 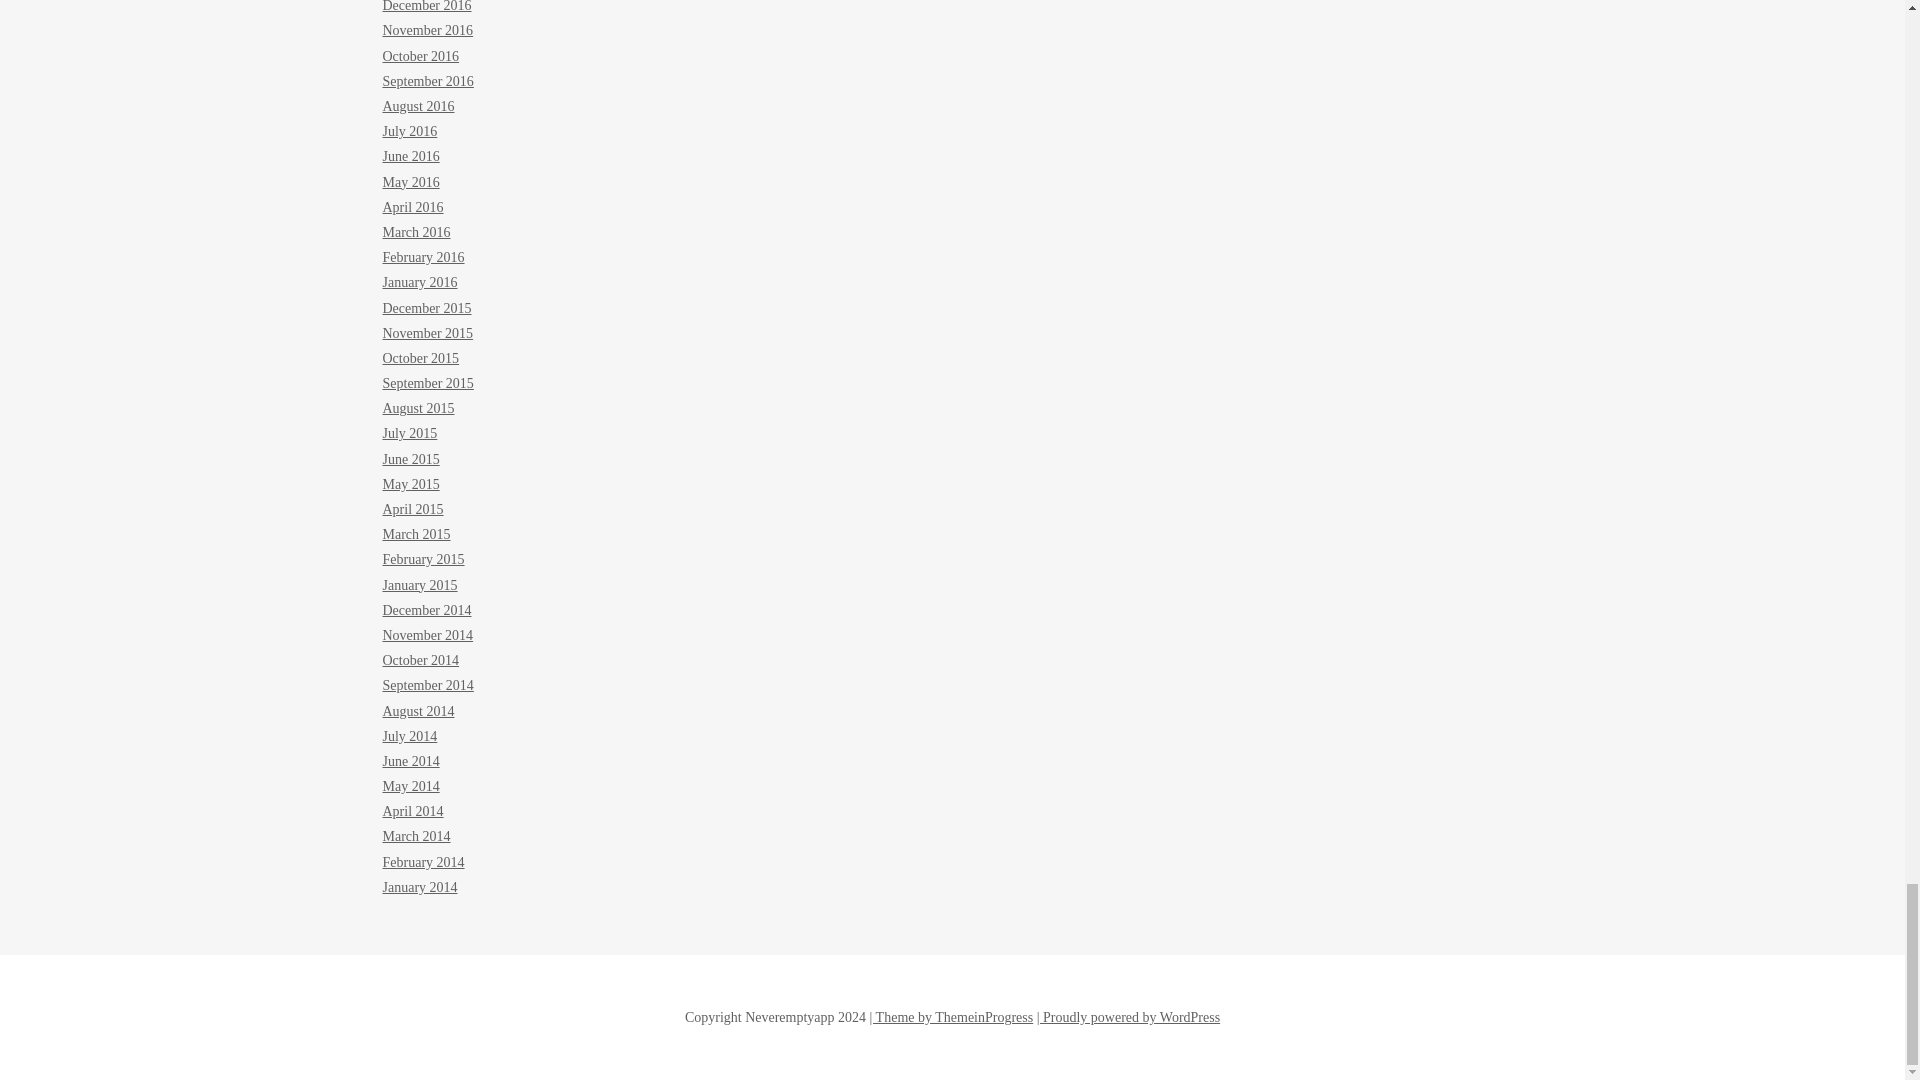 What do you see at coordinates (1128, 1016) in the screenshot?
I see `A Semantic Personal Publishing Platform` at bounding box center [1128, 1016].